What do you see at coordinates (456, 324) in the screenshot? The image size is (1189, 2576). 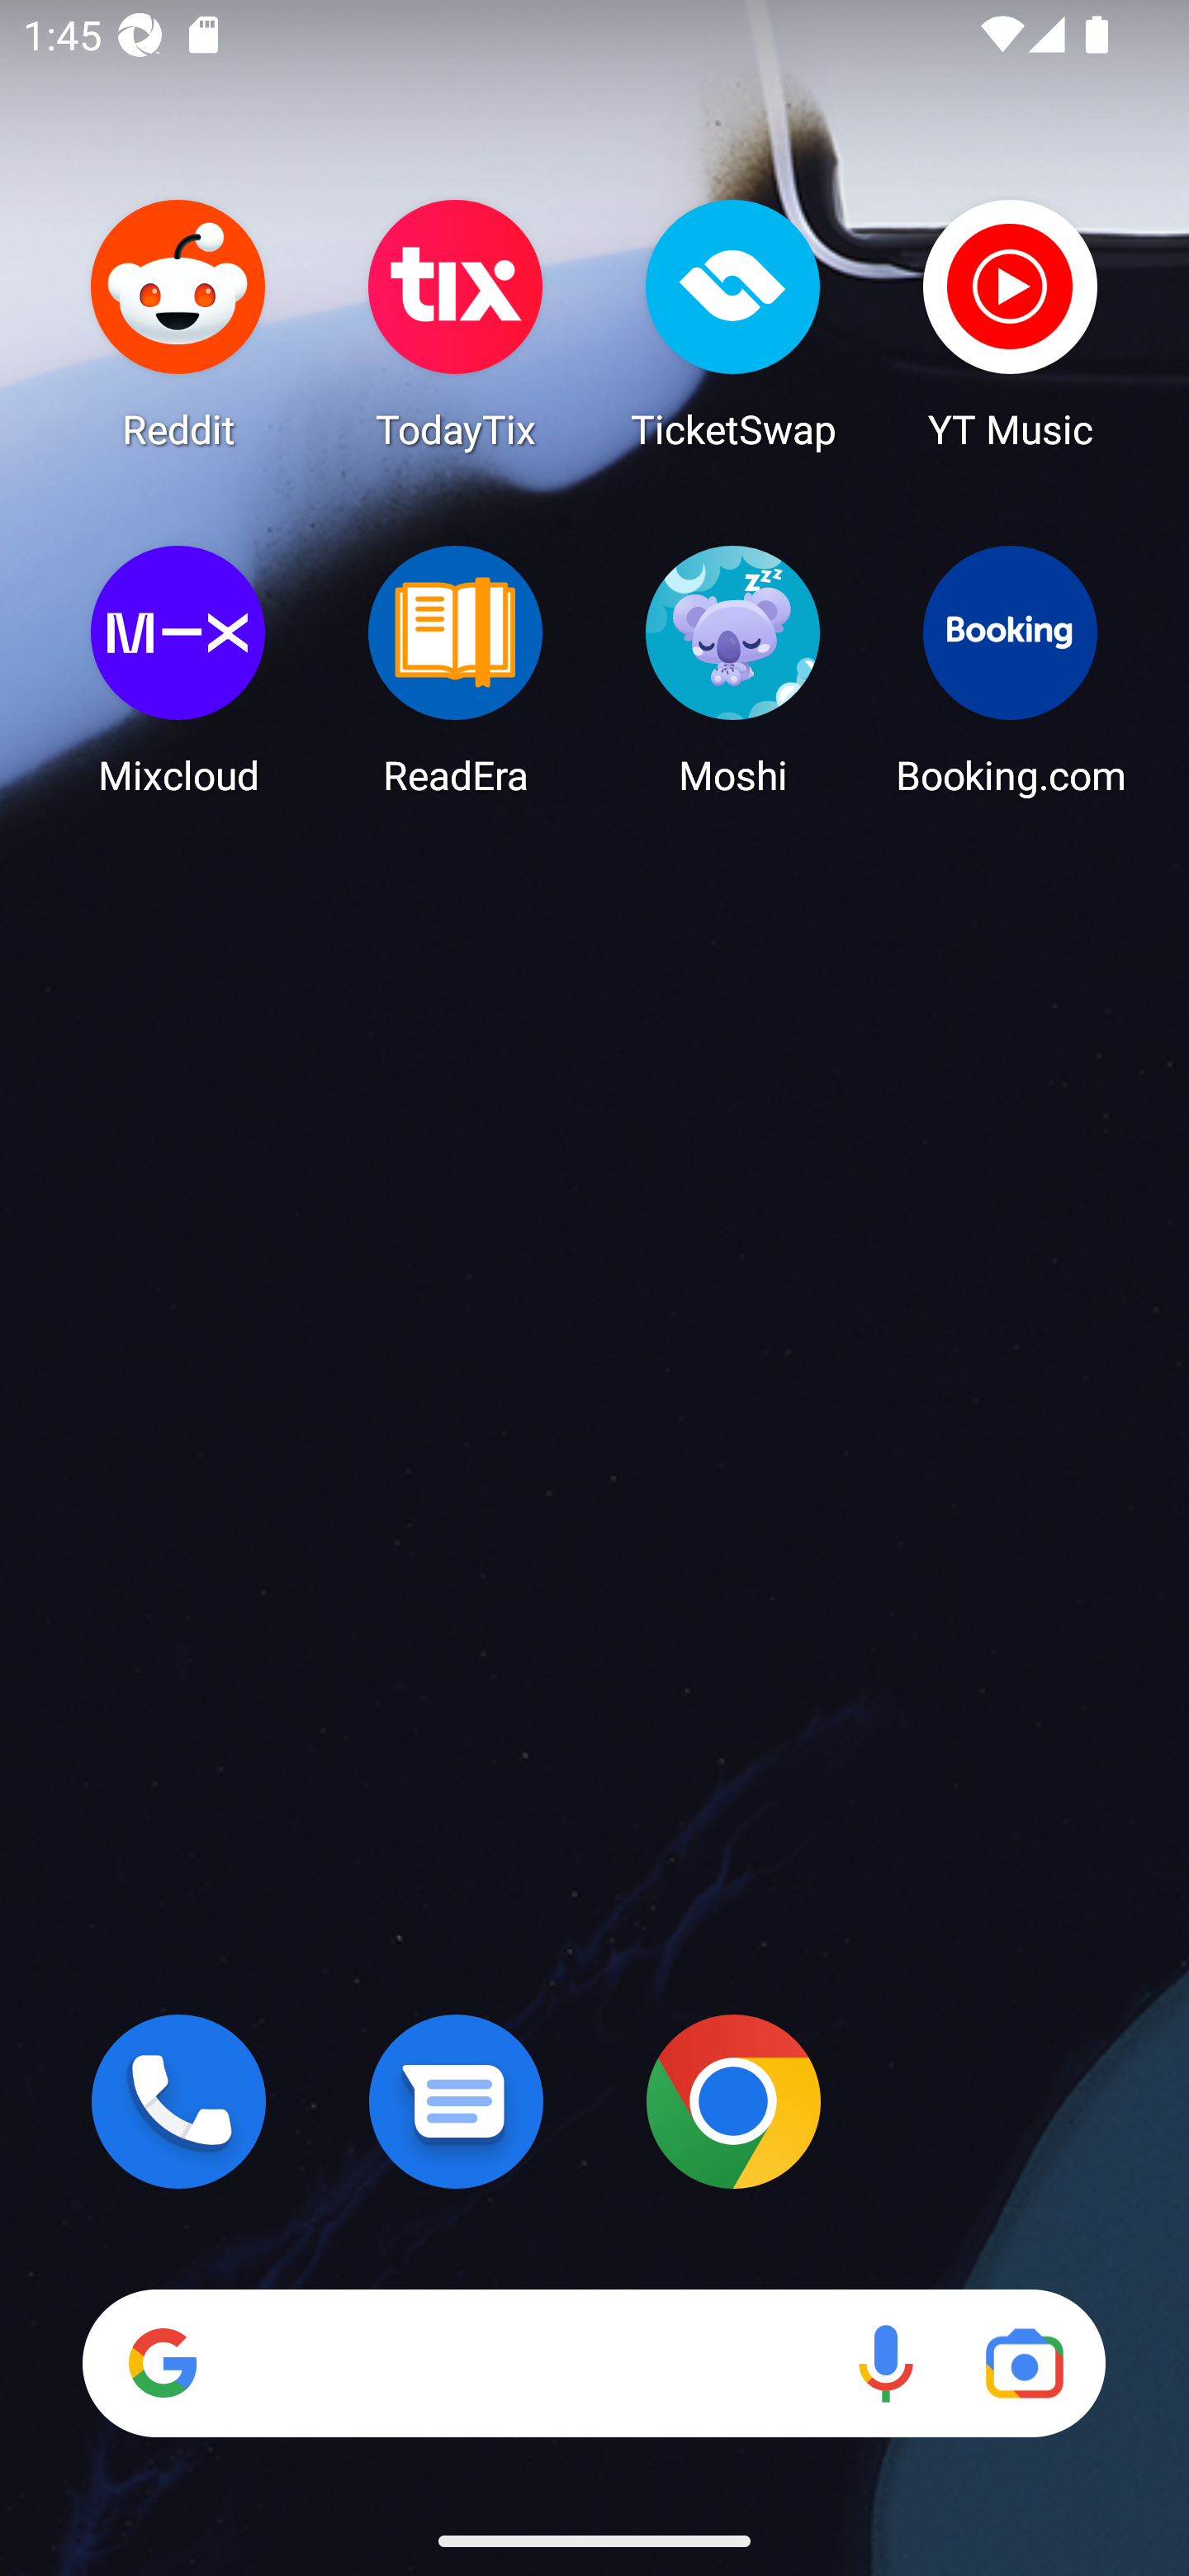 I see `TodayTix` at bounding box center [456, 324].